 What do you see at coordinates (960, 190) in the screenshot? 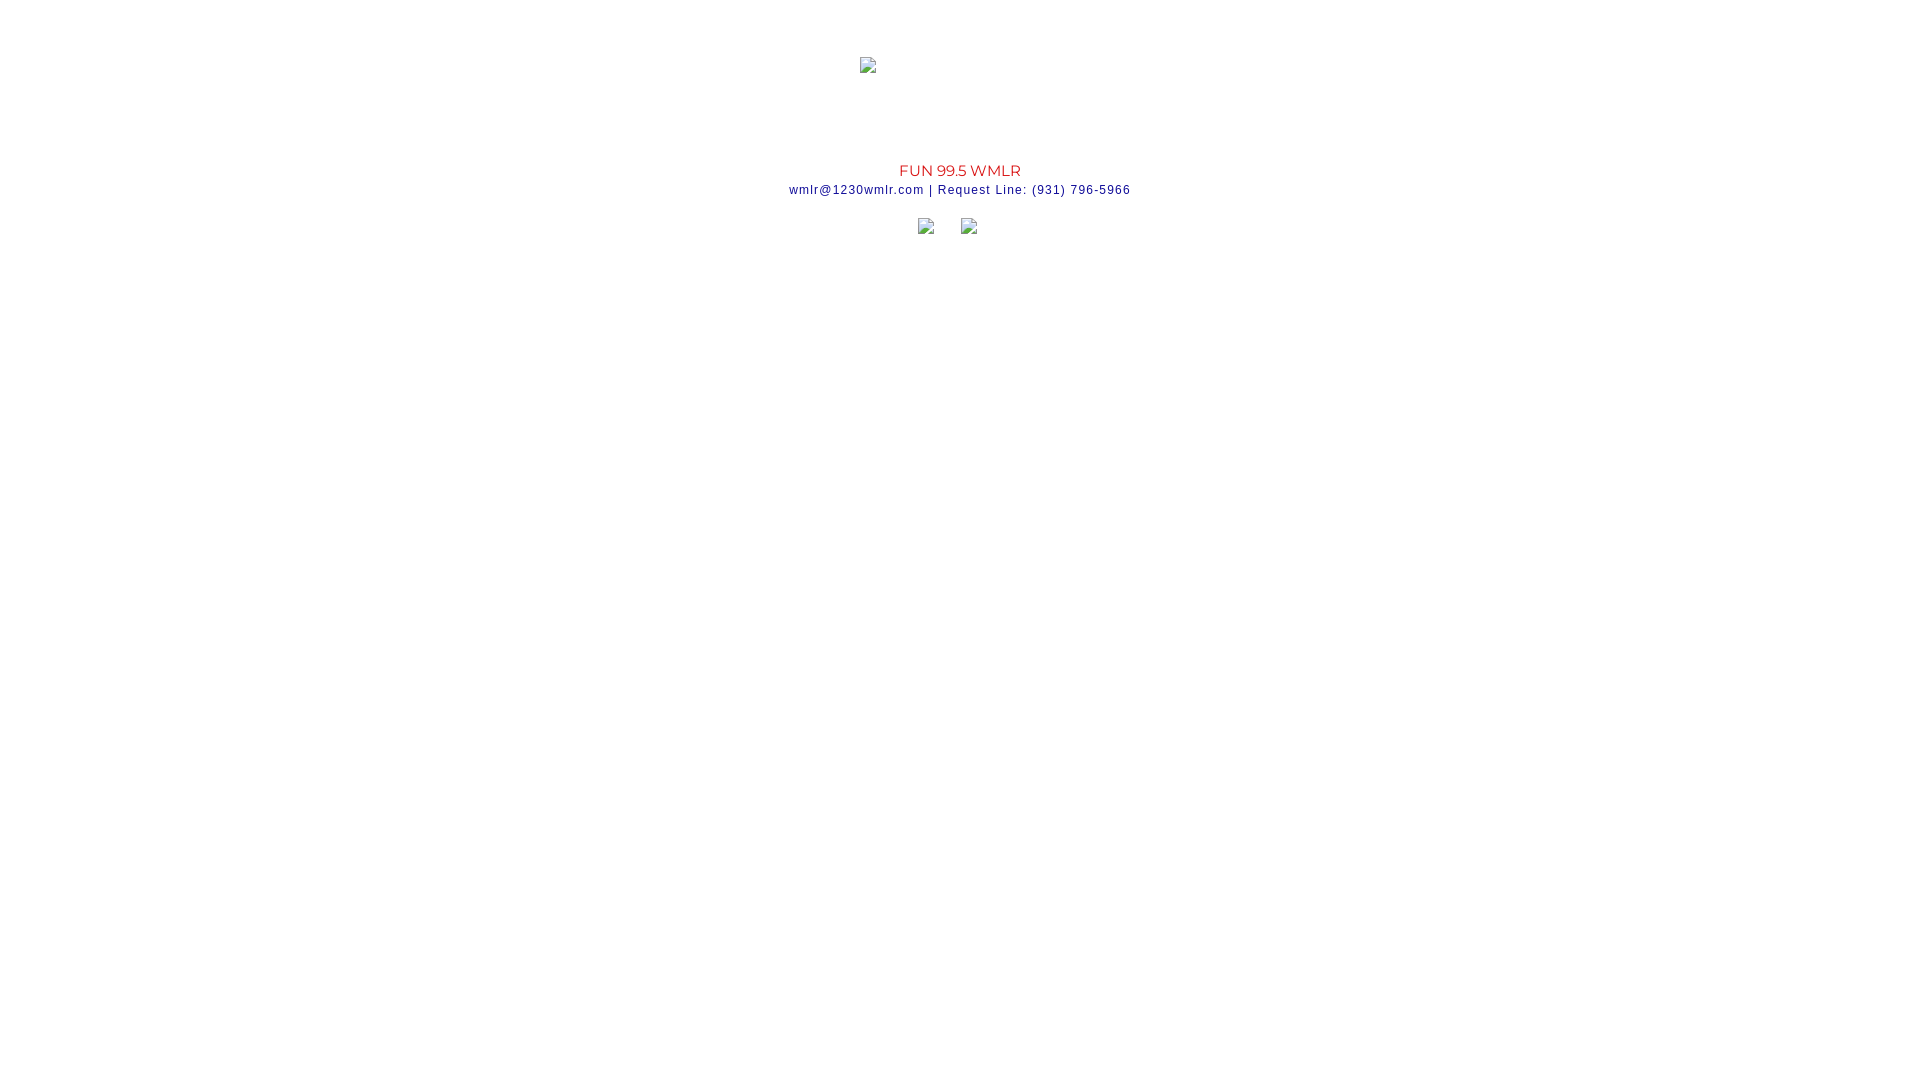
I see `wmlr@1230wmlr.com | Request Line: (931) 796-5966` at bounding box center [960, 190].